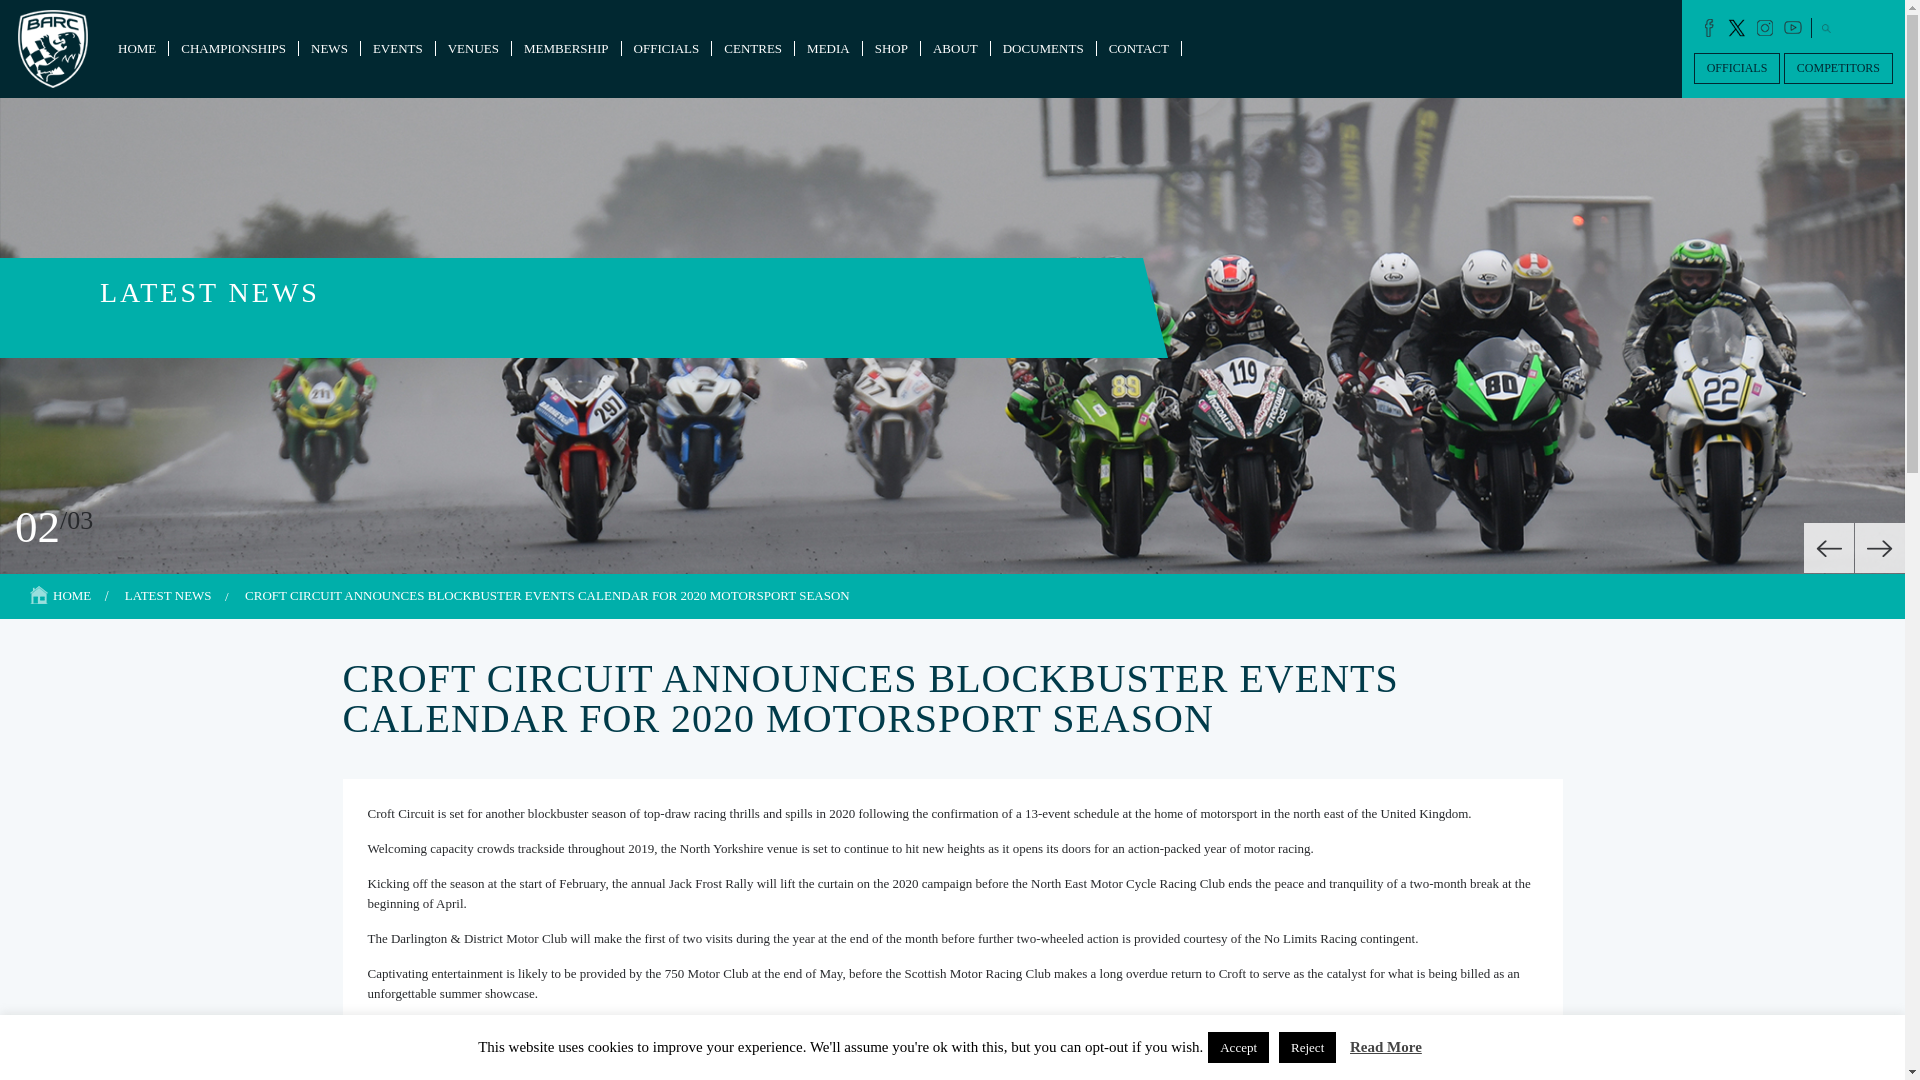 Image resolution: width=1920 pixels, height=1080 pixels. I want to click on ABOUT, so click(956, 48).